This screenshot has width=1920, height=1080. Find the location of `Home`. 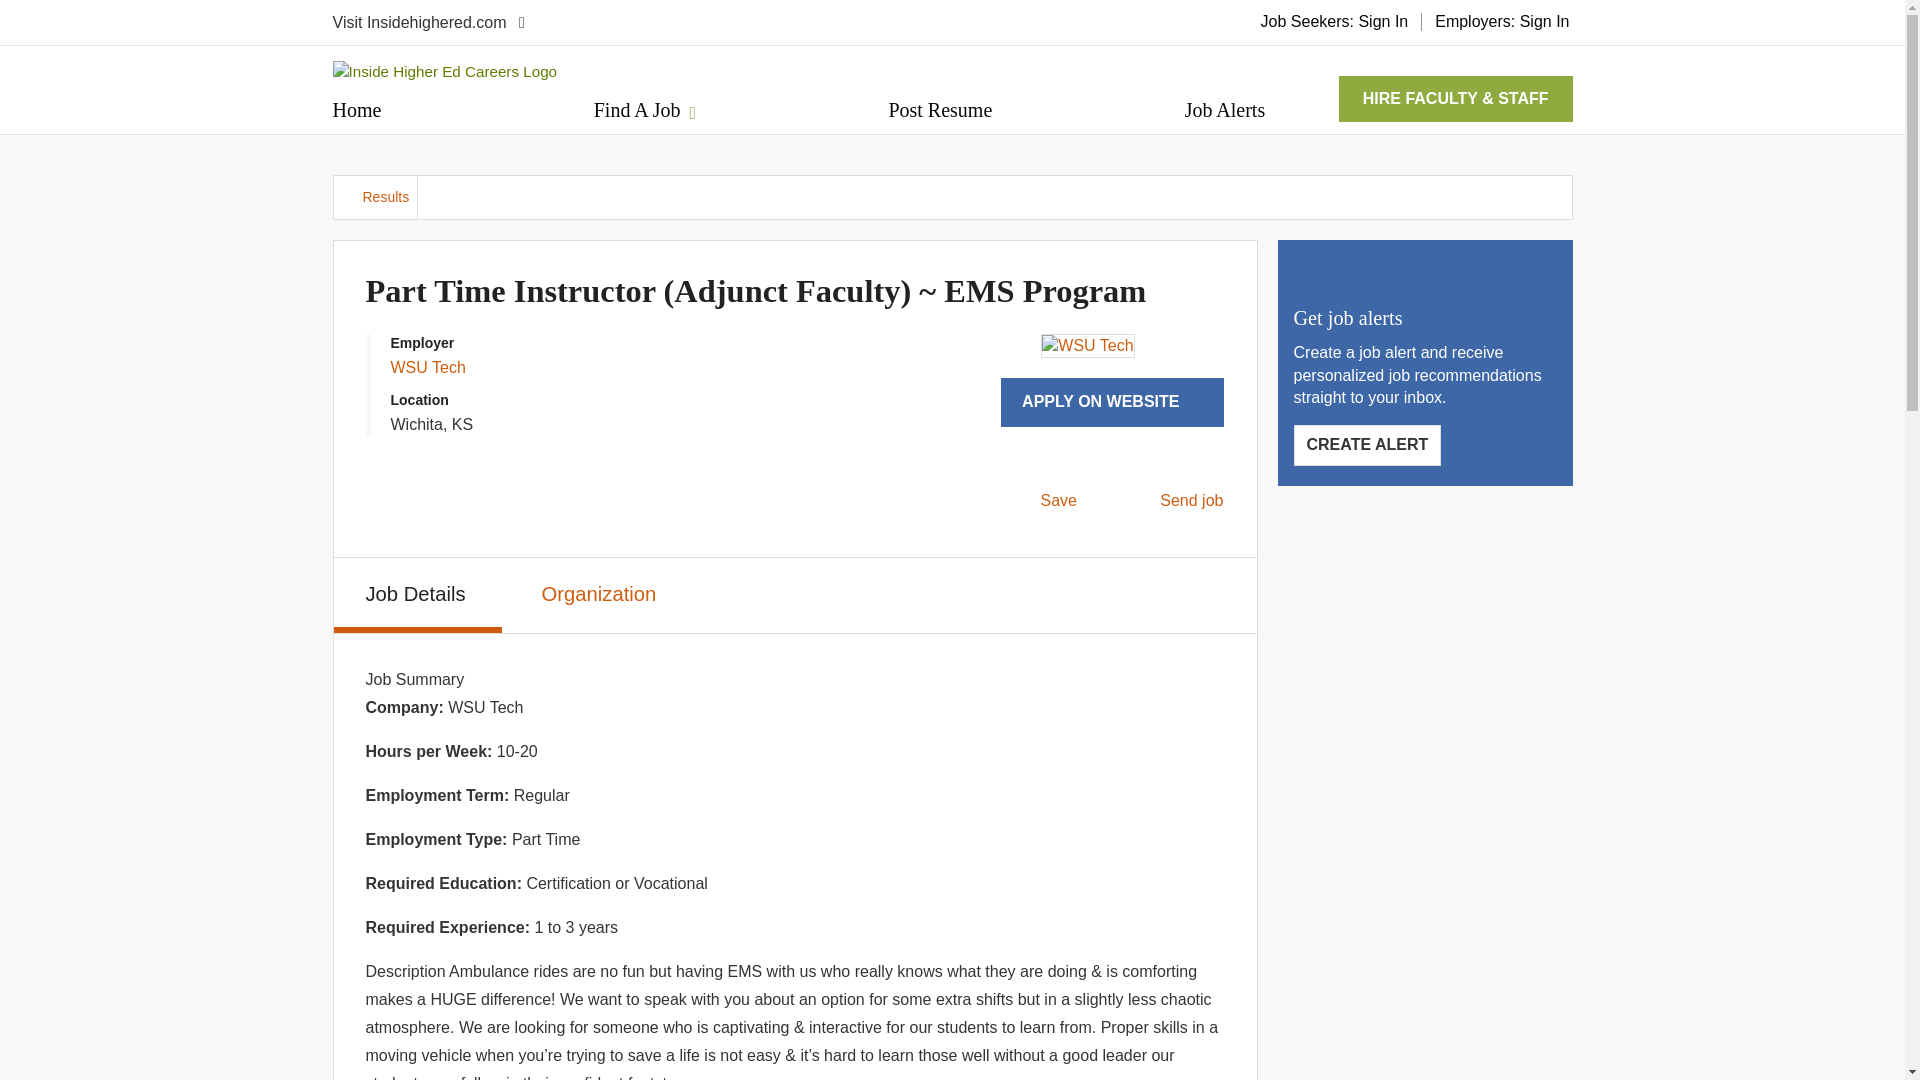

Home is located at coordinates (356, 110).